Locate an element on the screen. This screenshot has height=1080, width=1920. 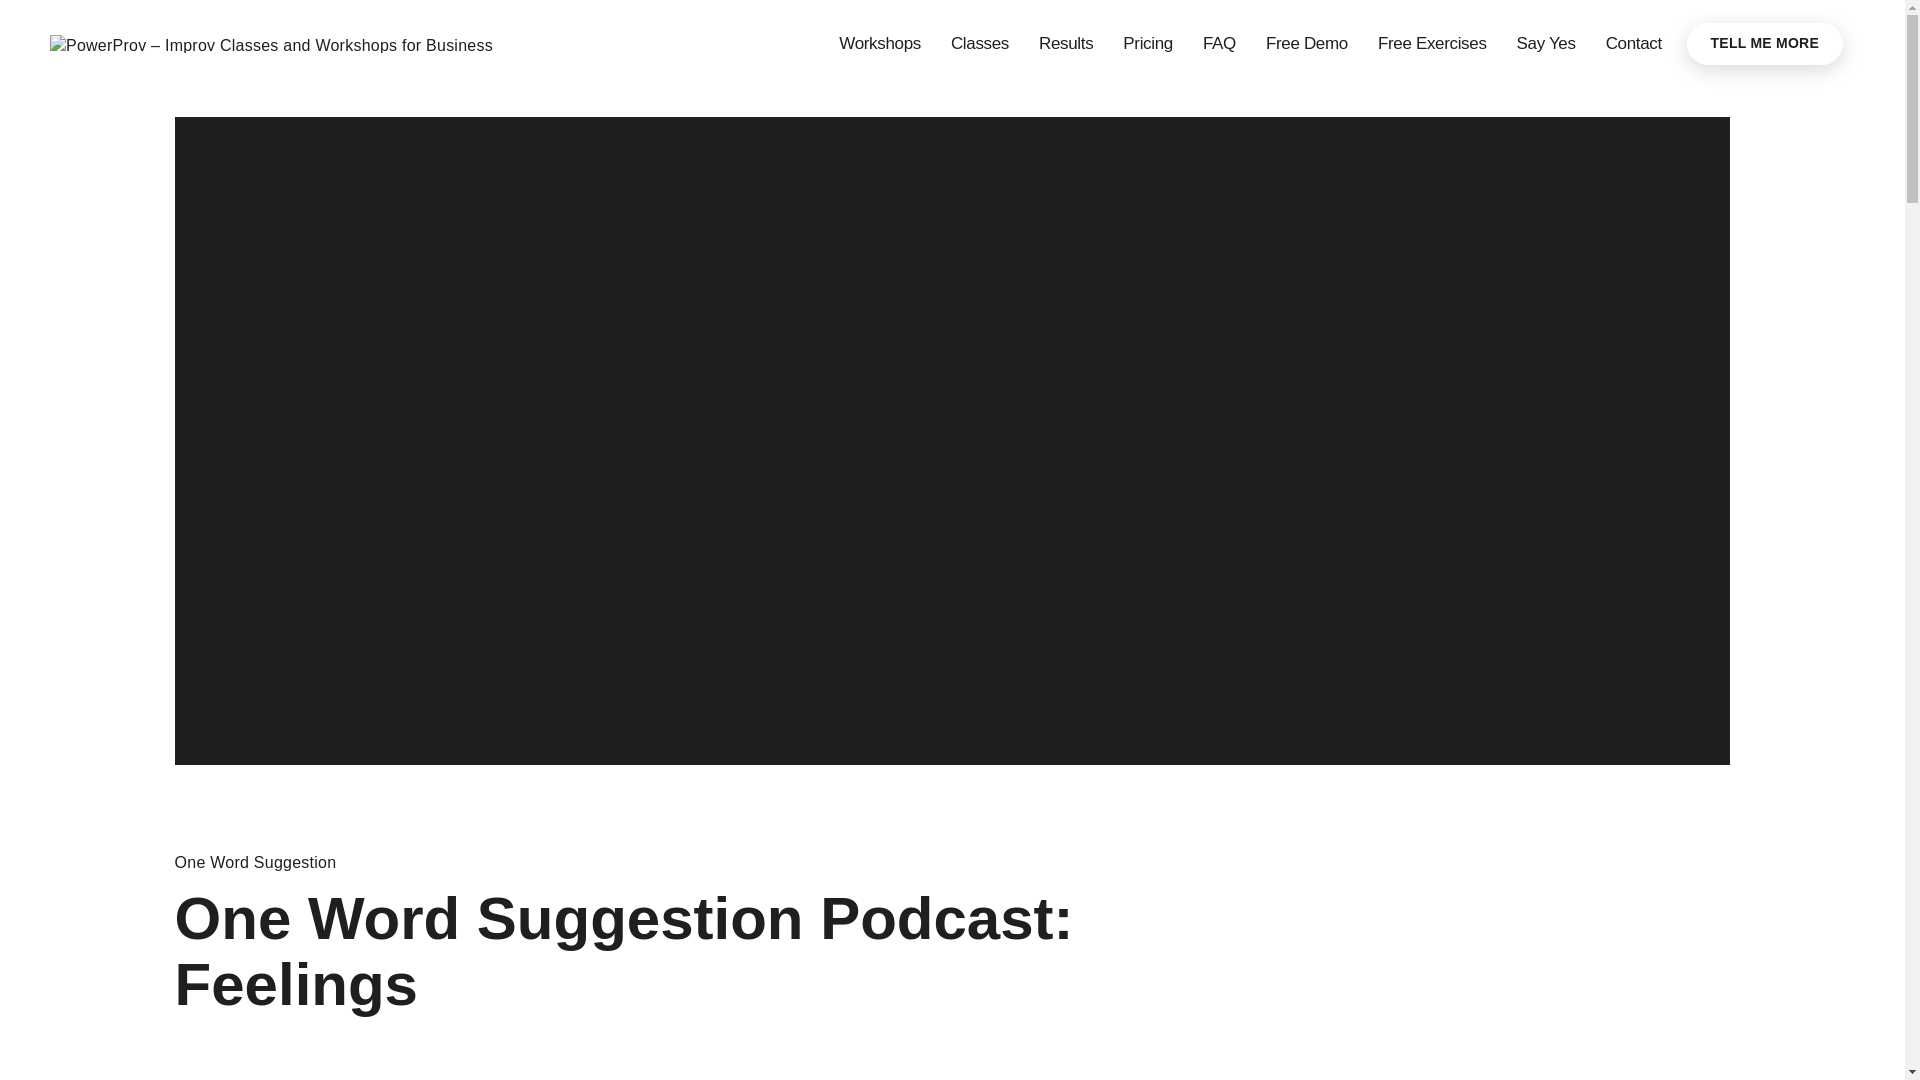
Say Yes is located at coordinates (1546, 44).